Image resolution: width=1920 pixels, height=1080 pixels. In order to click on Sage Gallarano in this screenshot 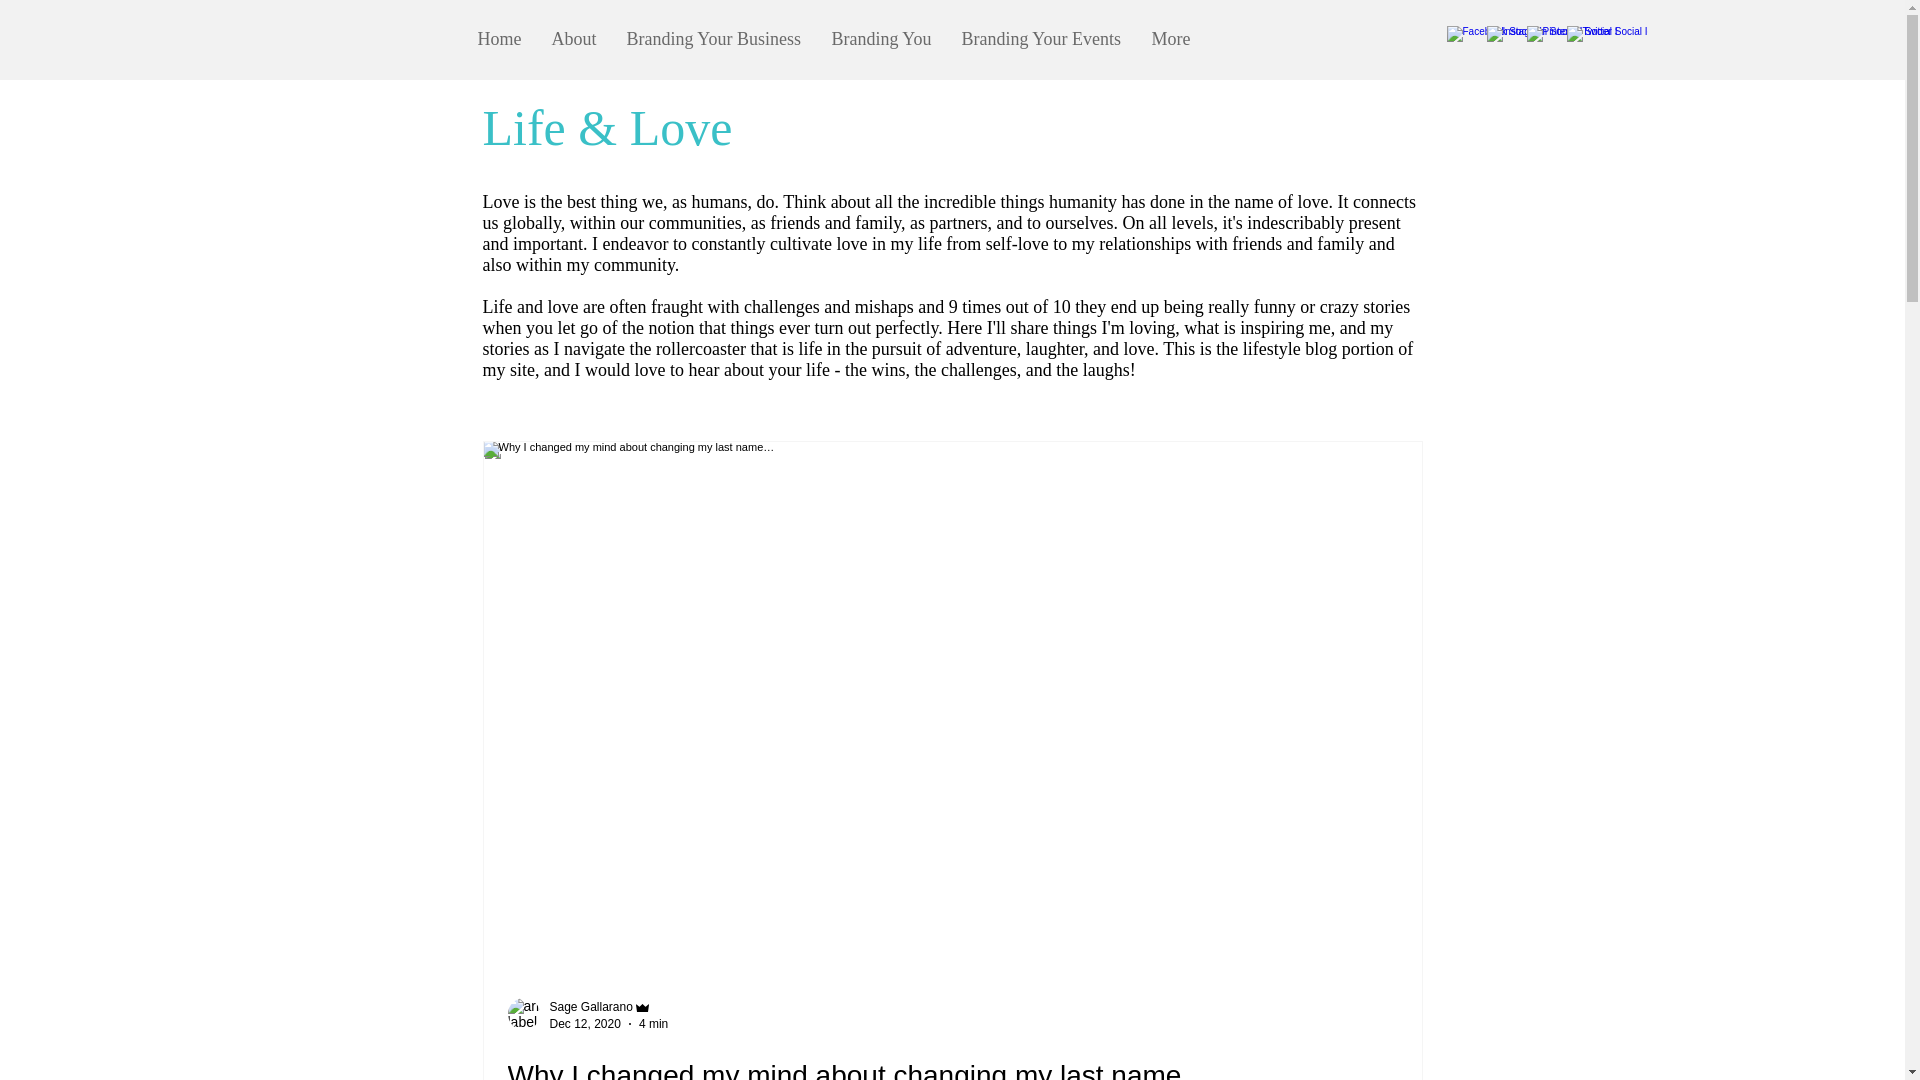, I will do `click(608, 1007)`.